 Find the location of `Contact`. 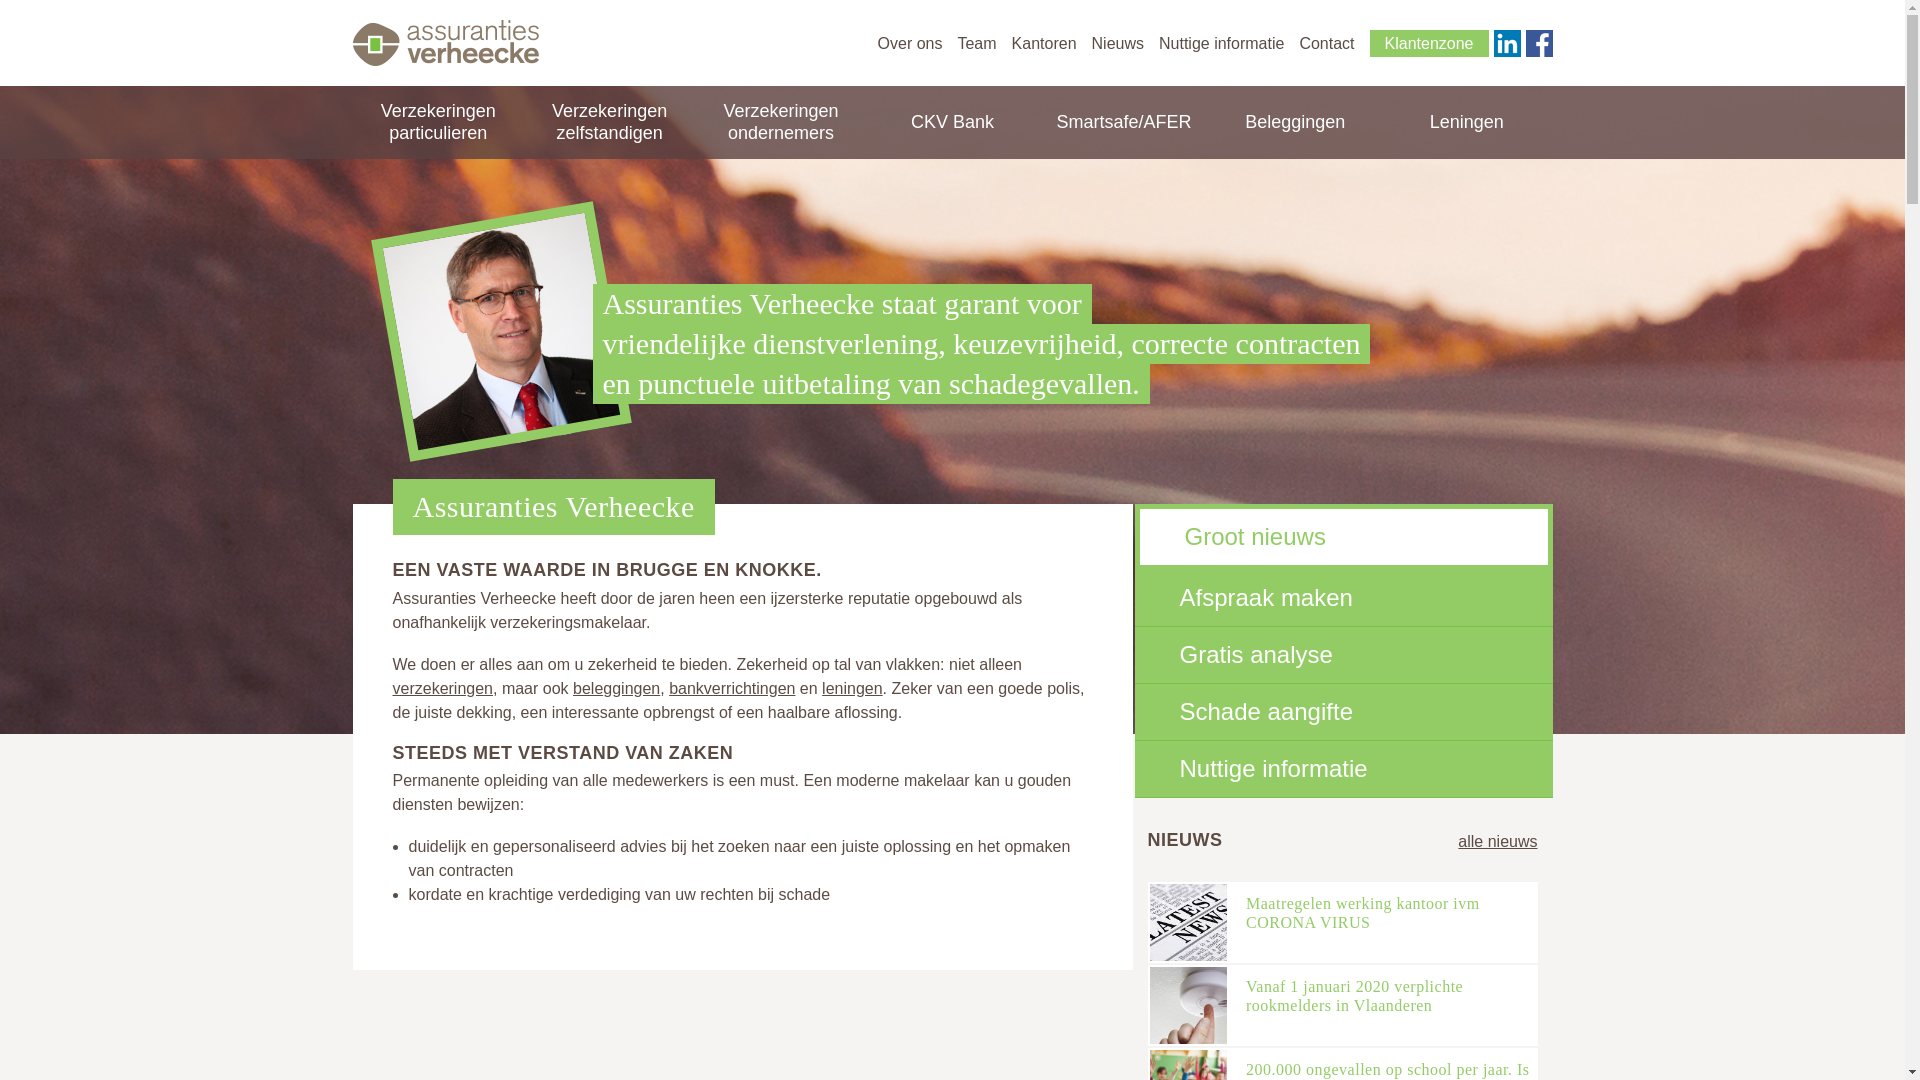

Contact is located at coordinates (1326, 44).